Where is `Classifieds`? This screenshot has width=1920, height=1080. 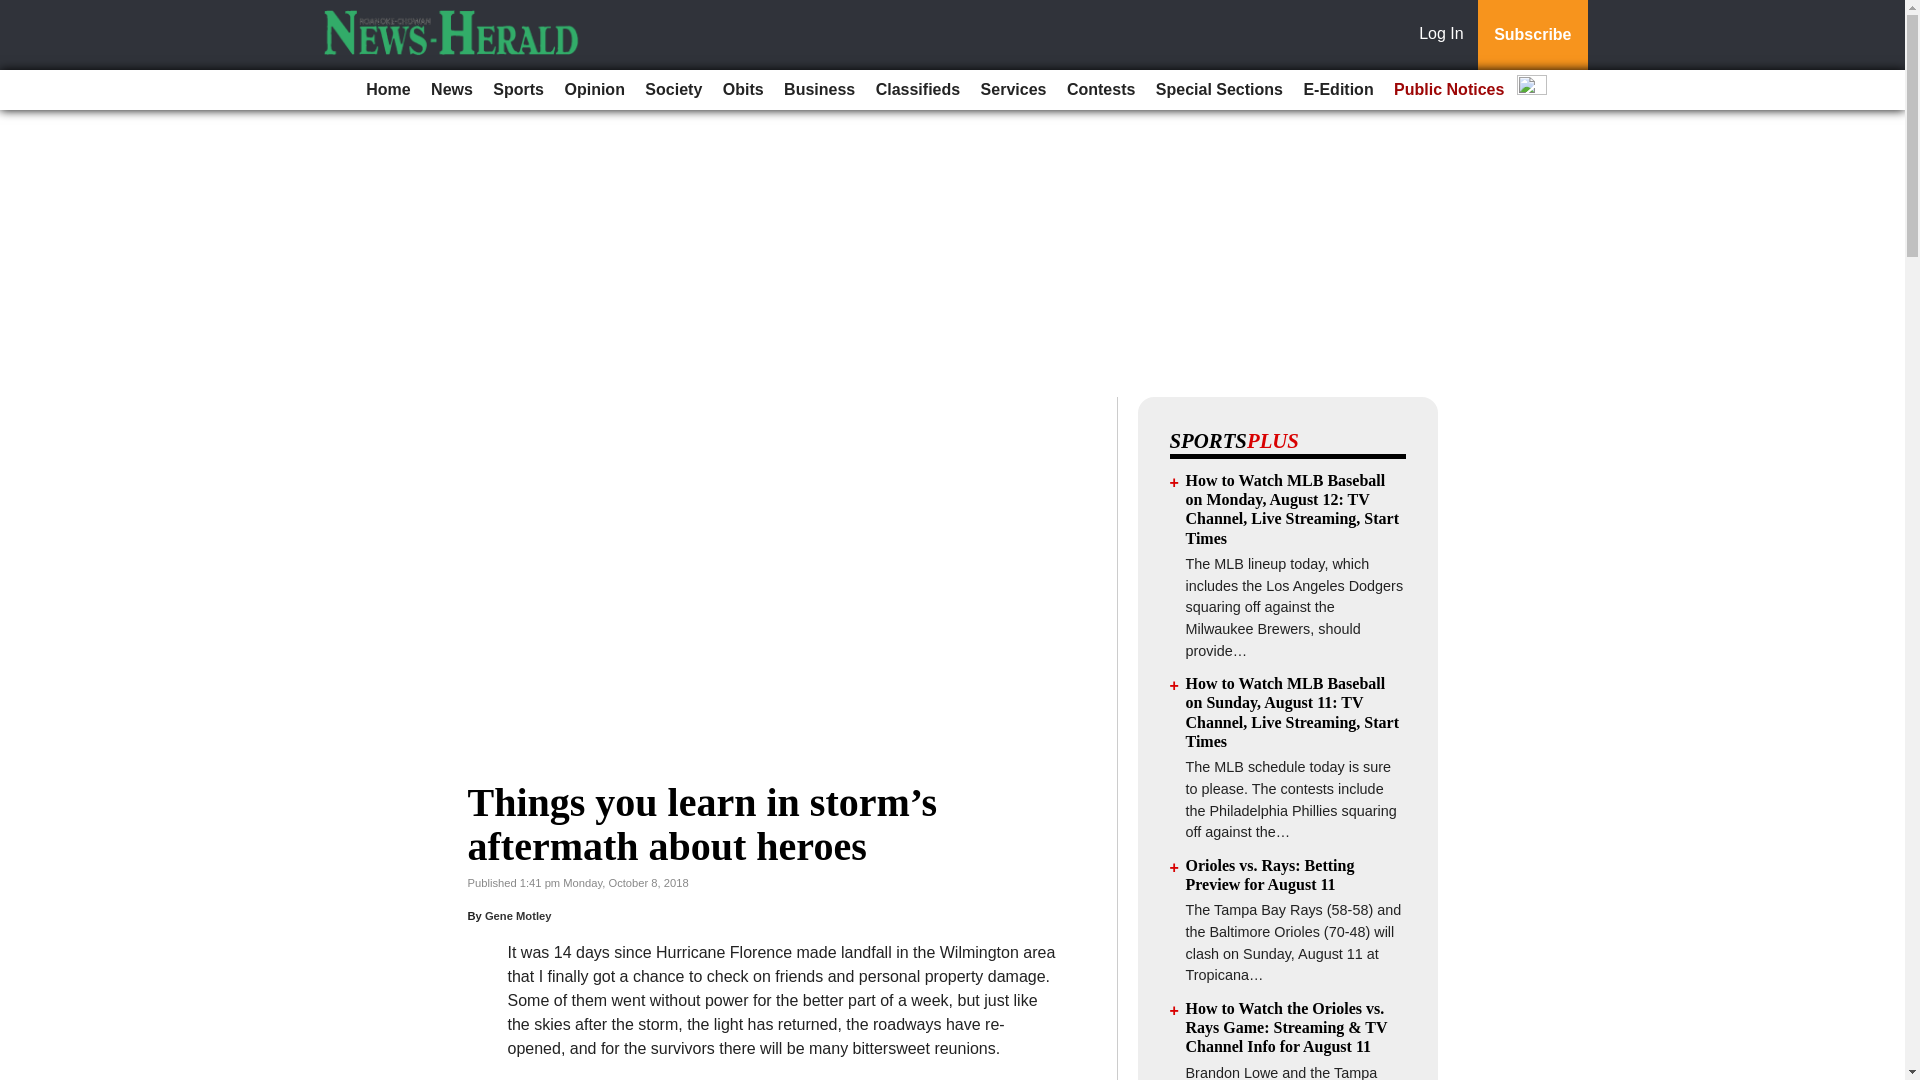
Classifieds is located at coordinates (917, 90).